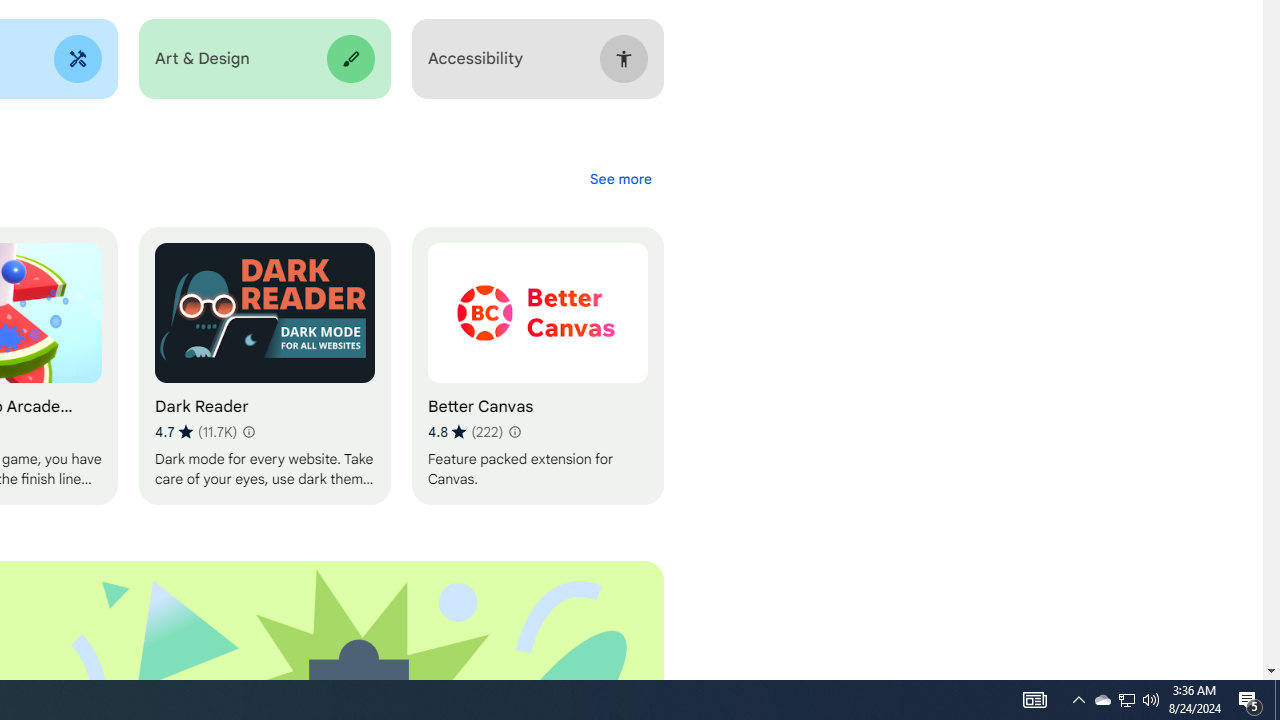  I want to click on See more personalized recommendations, so click(620, 178).